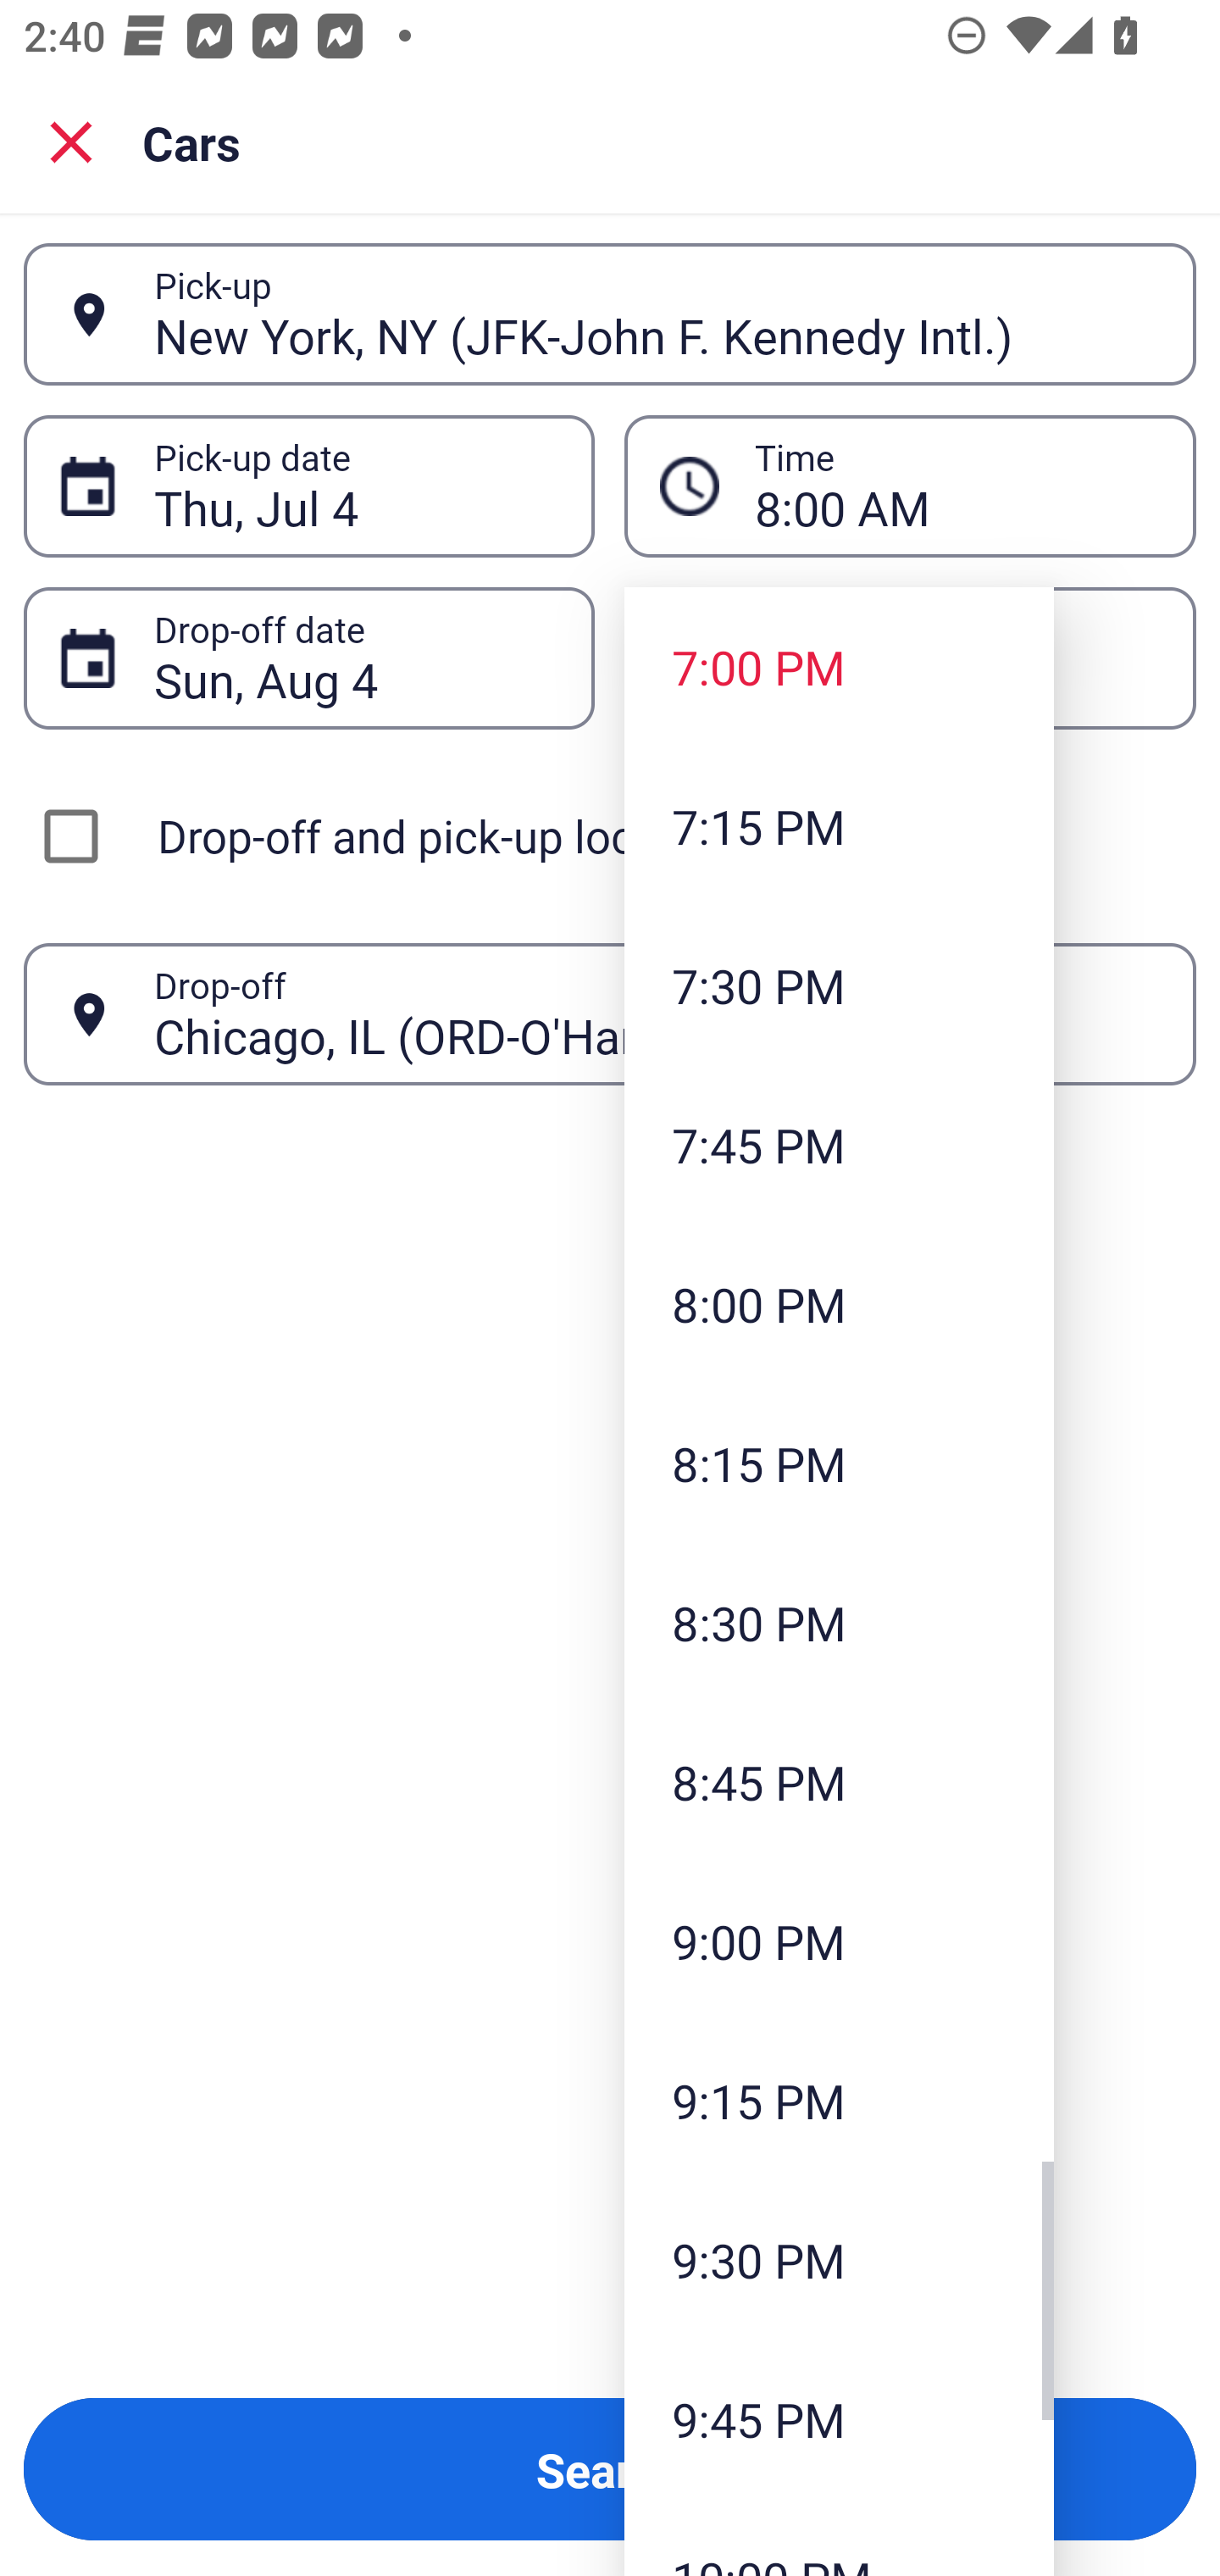  Describe the element at coordinates (839, 1144) in the screenshot. I see `7:45 PM` at that location.